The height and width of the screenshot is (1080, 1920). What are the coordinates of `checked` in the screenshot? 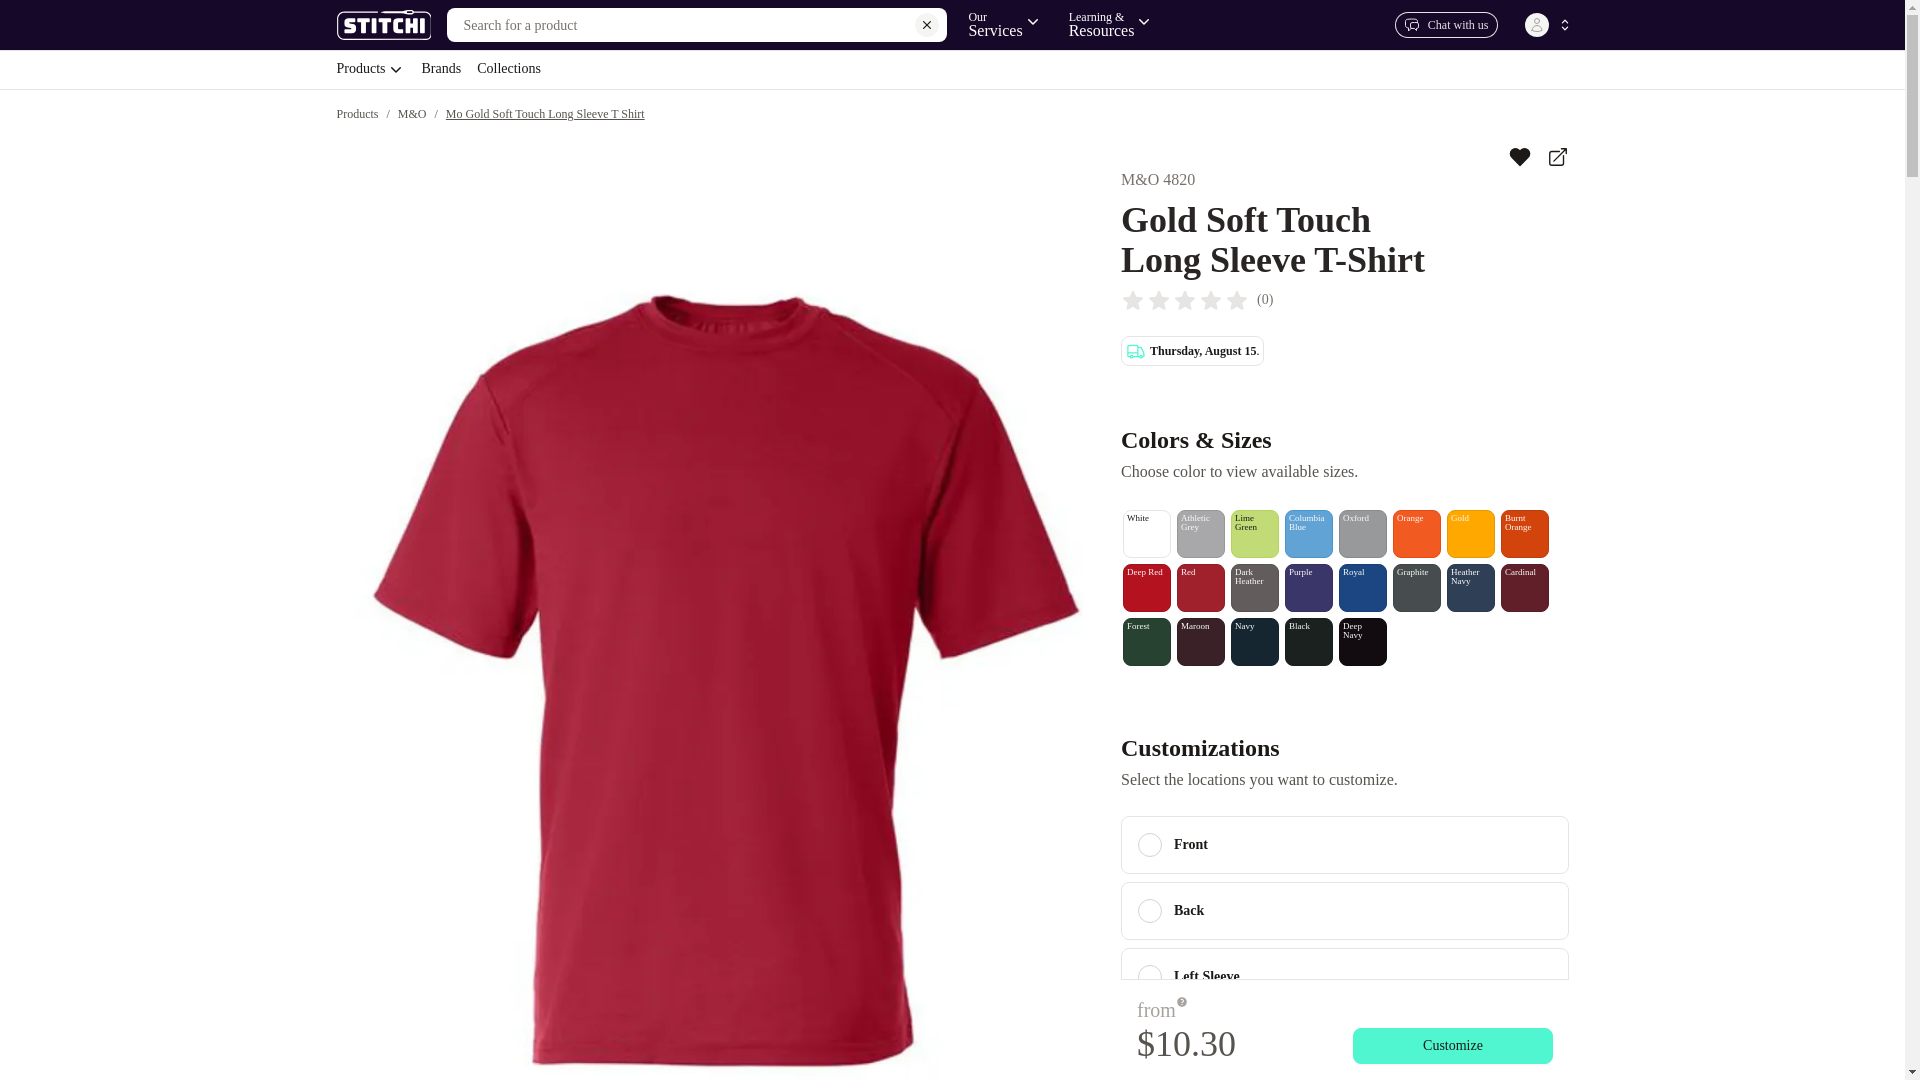 It's located at (1150, 1043).